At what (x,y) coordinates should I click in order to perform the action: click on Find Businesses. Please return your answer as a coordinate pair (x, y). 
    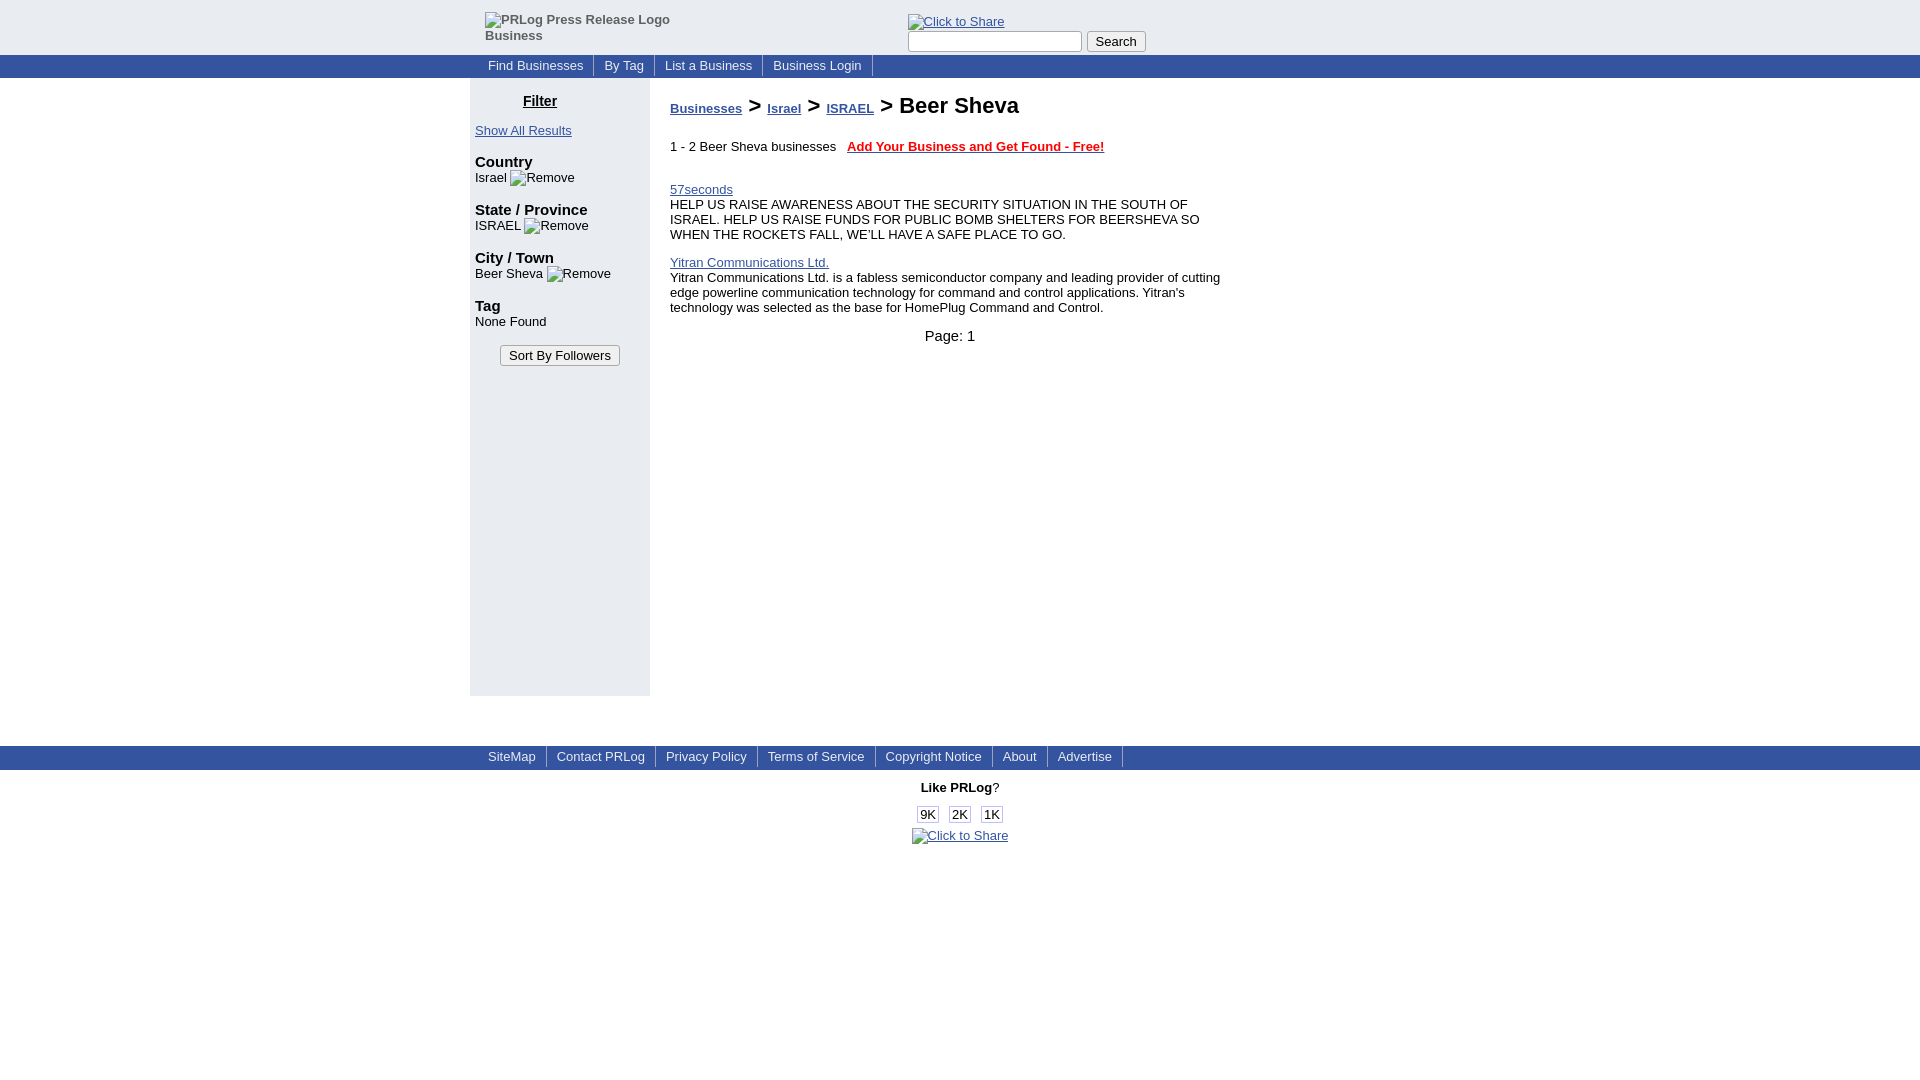
    Looking at the image, I should click on (536, 66).